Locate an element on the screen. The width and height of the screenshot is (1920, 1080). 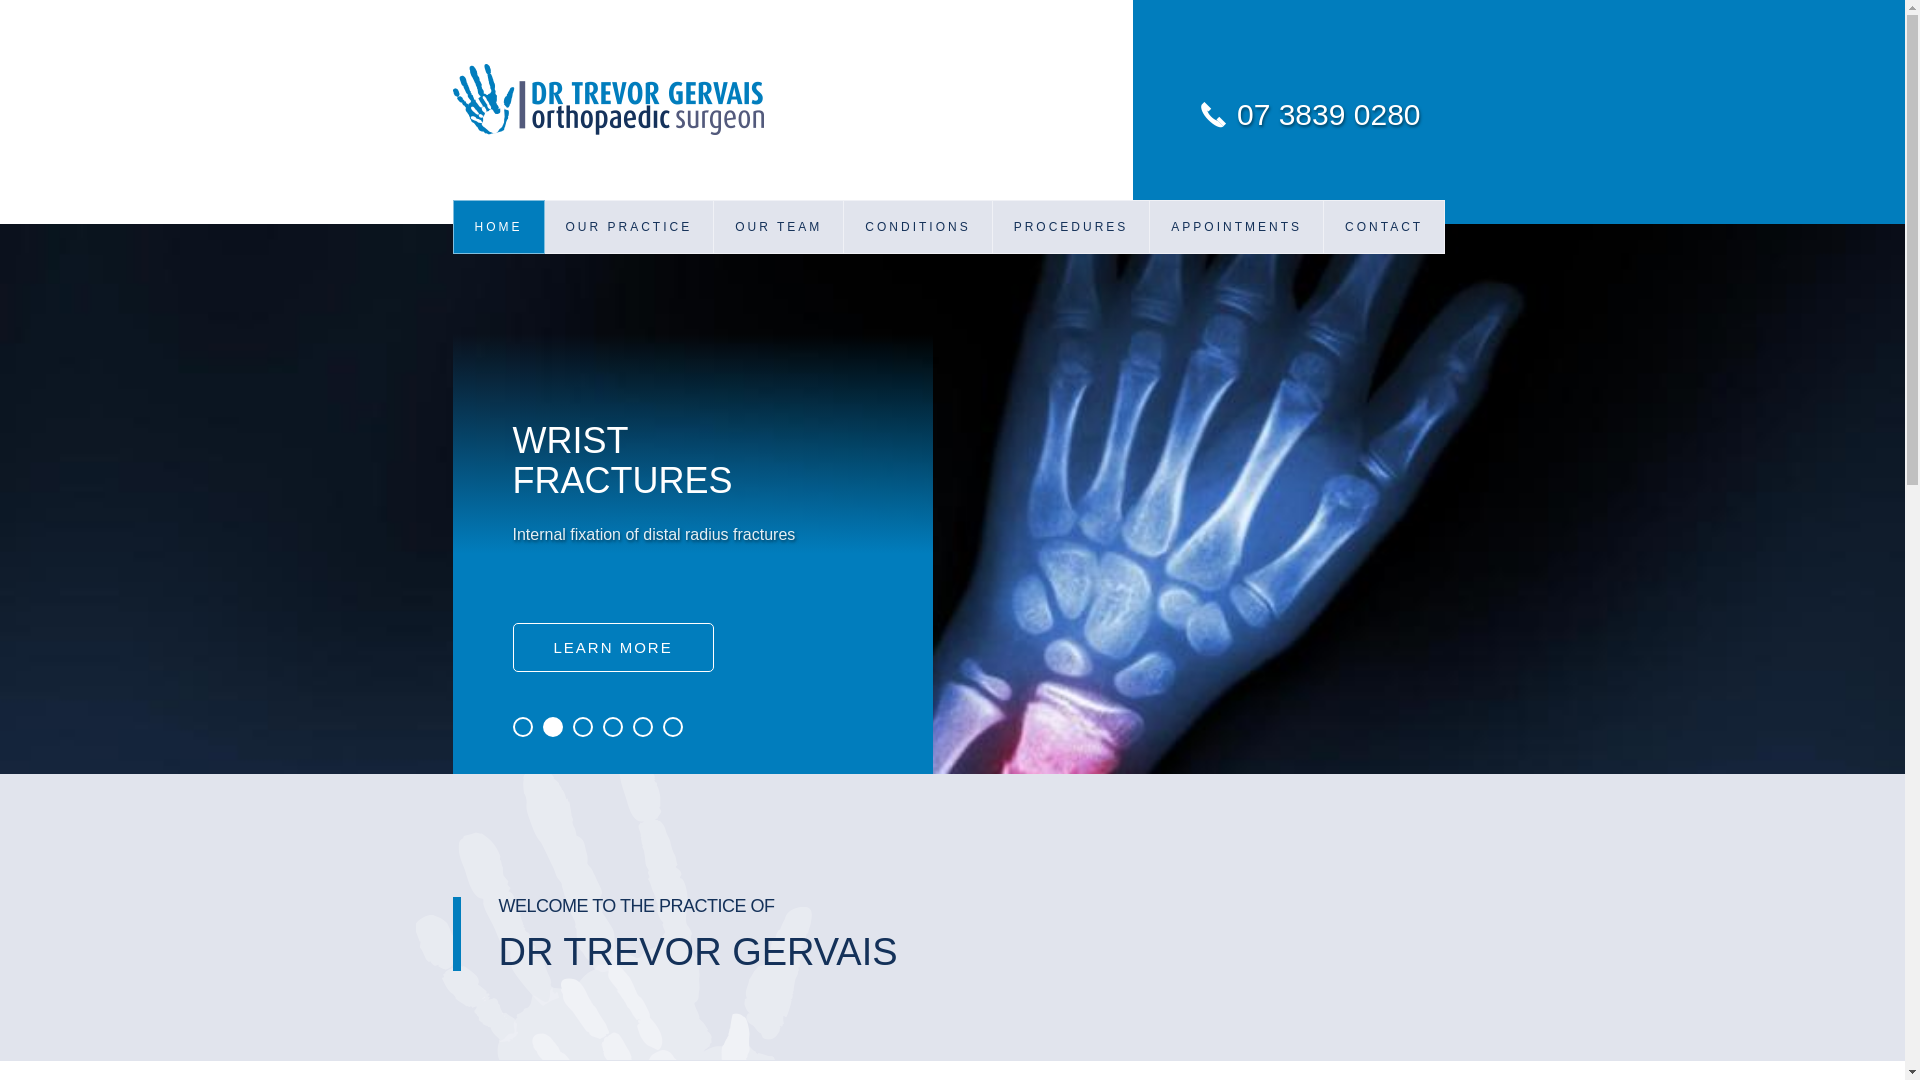
Dr Trevor Gervais Home is located at coordinates (608, 100).